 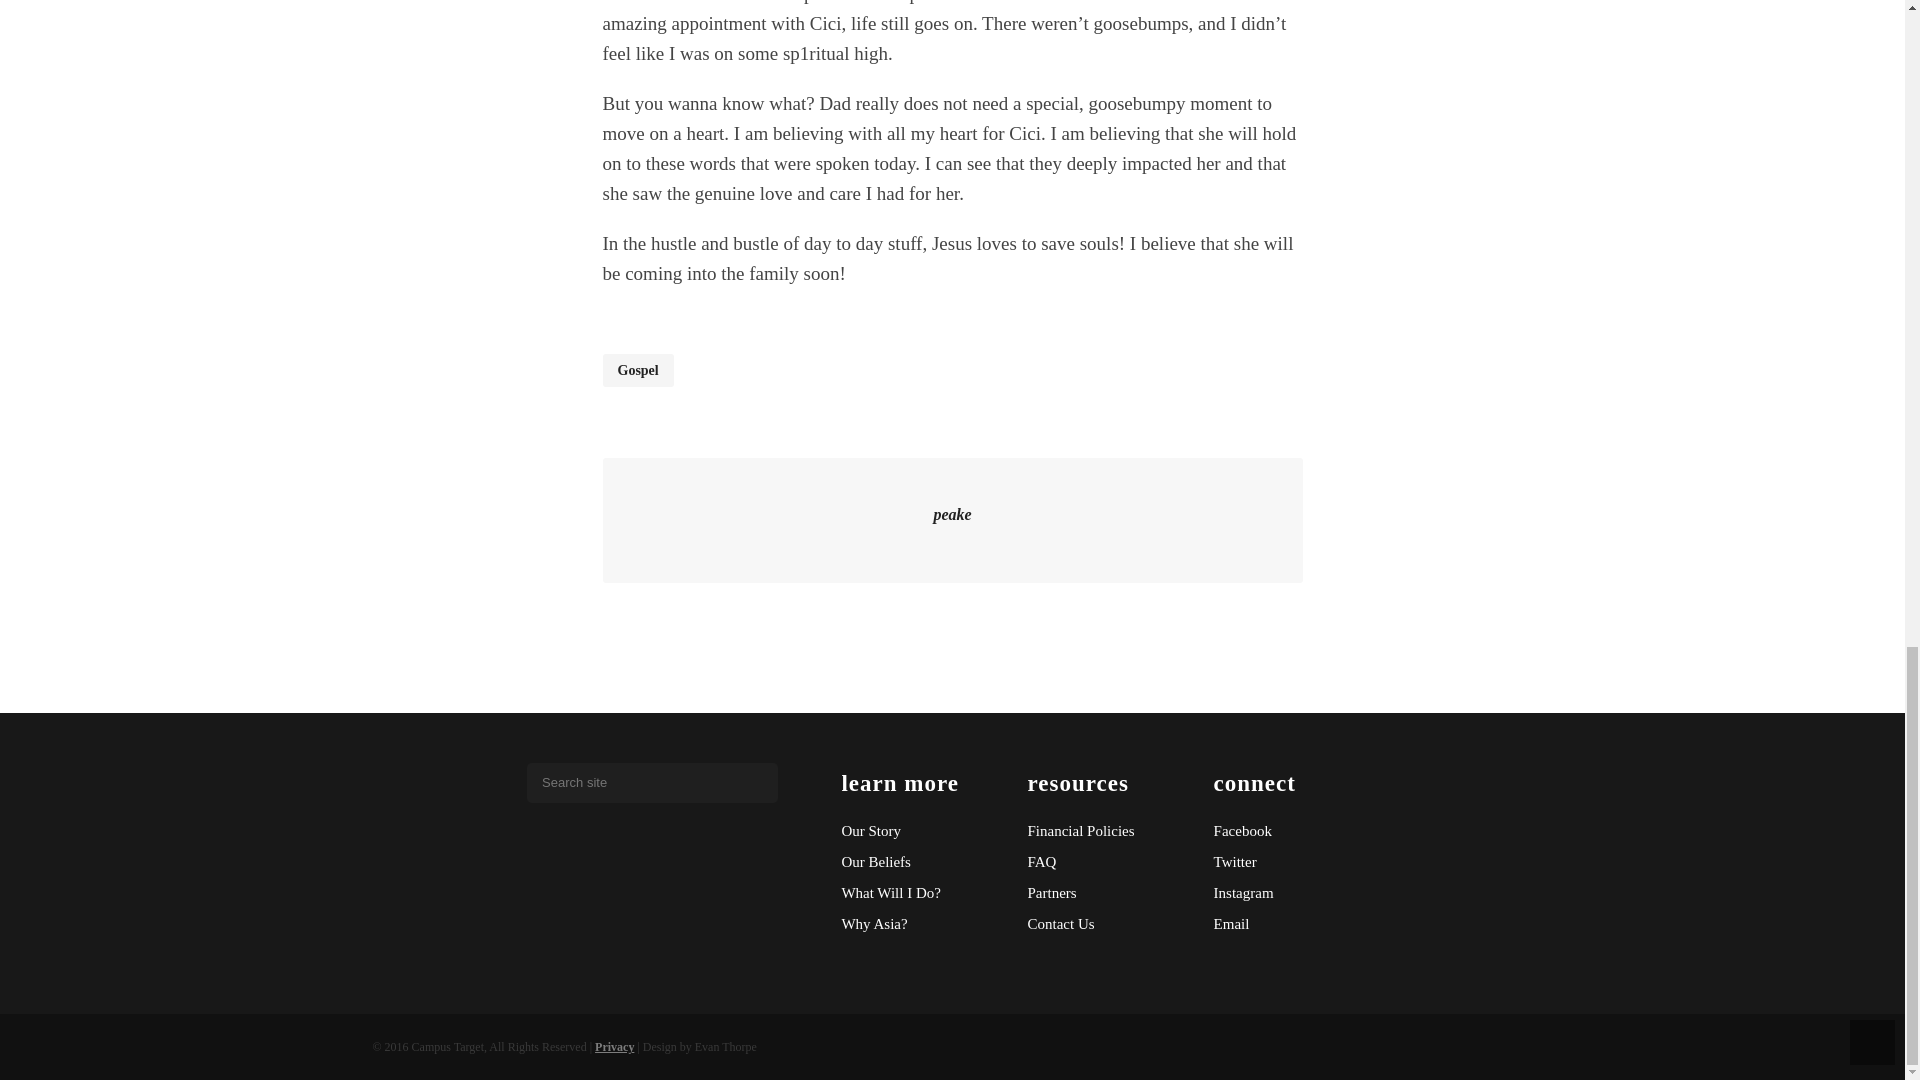 I want to click on Twitter, so click(x=1292, y=862).